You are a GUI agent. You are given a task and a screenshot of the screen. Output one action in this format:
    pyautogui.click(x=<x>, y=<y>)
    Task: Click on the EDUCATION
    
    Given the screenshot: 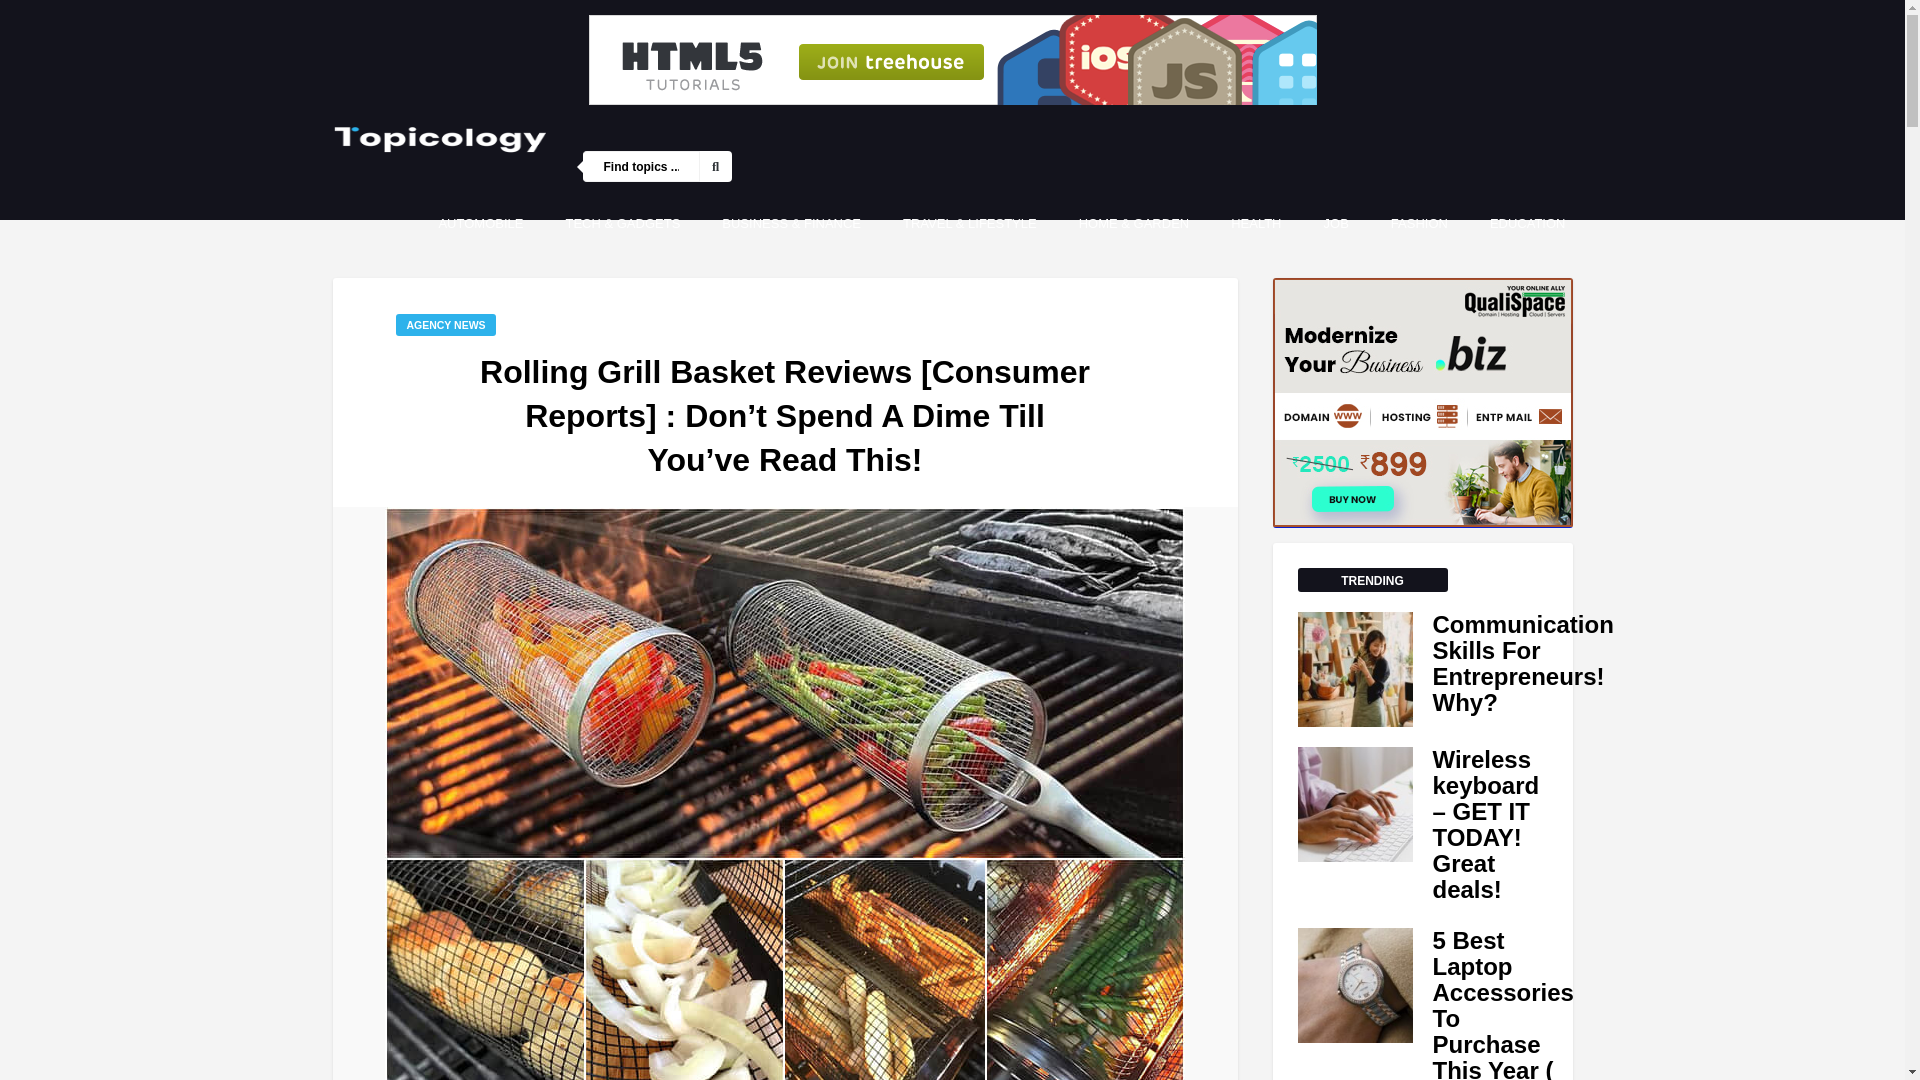 What is the action you would take?
    pyautogui.click(x=1527, y=223)
    